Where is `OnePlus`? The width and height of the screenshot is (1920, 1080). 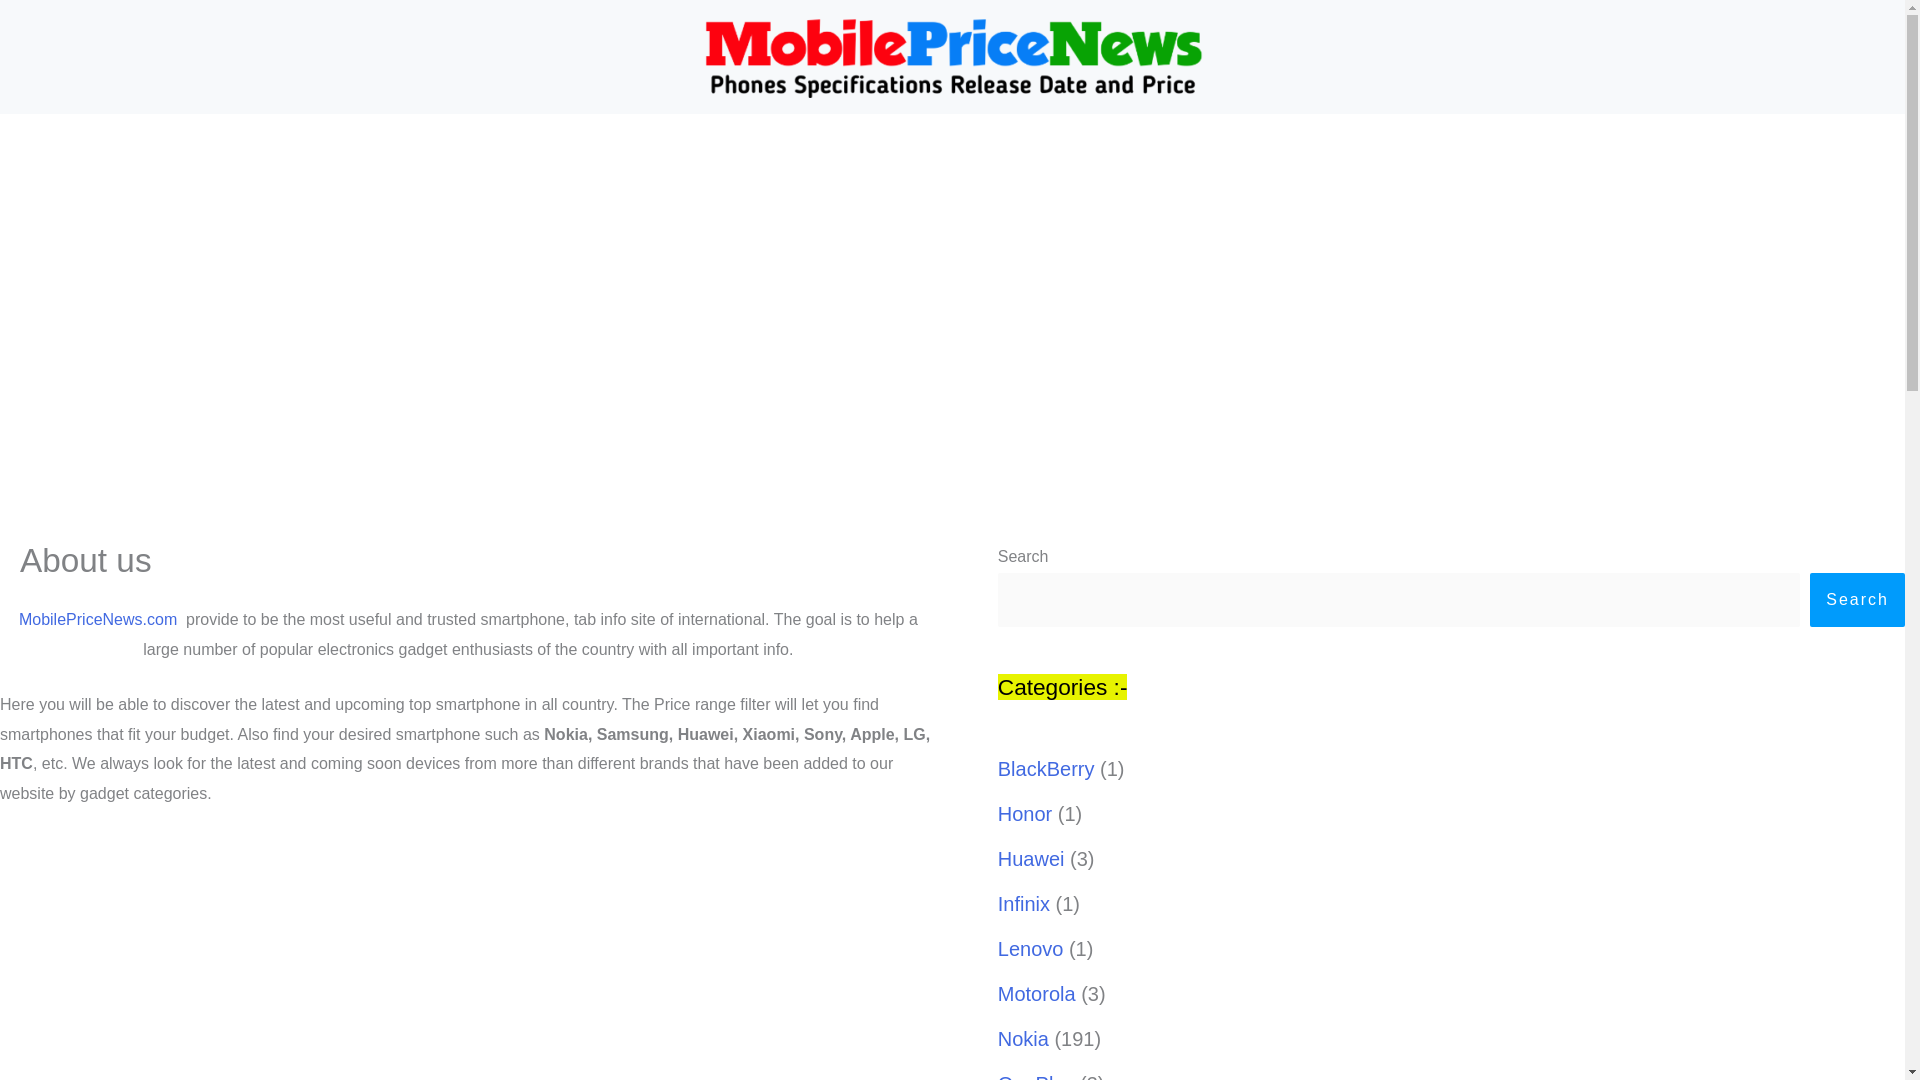
OnePlus is located at coordinates (1036, 1076).